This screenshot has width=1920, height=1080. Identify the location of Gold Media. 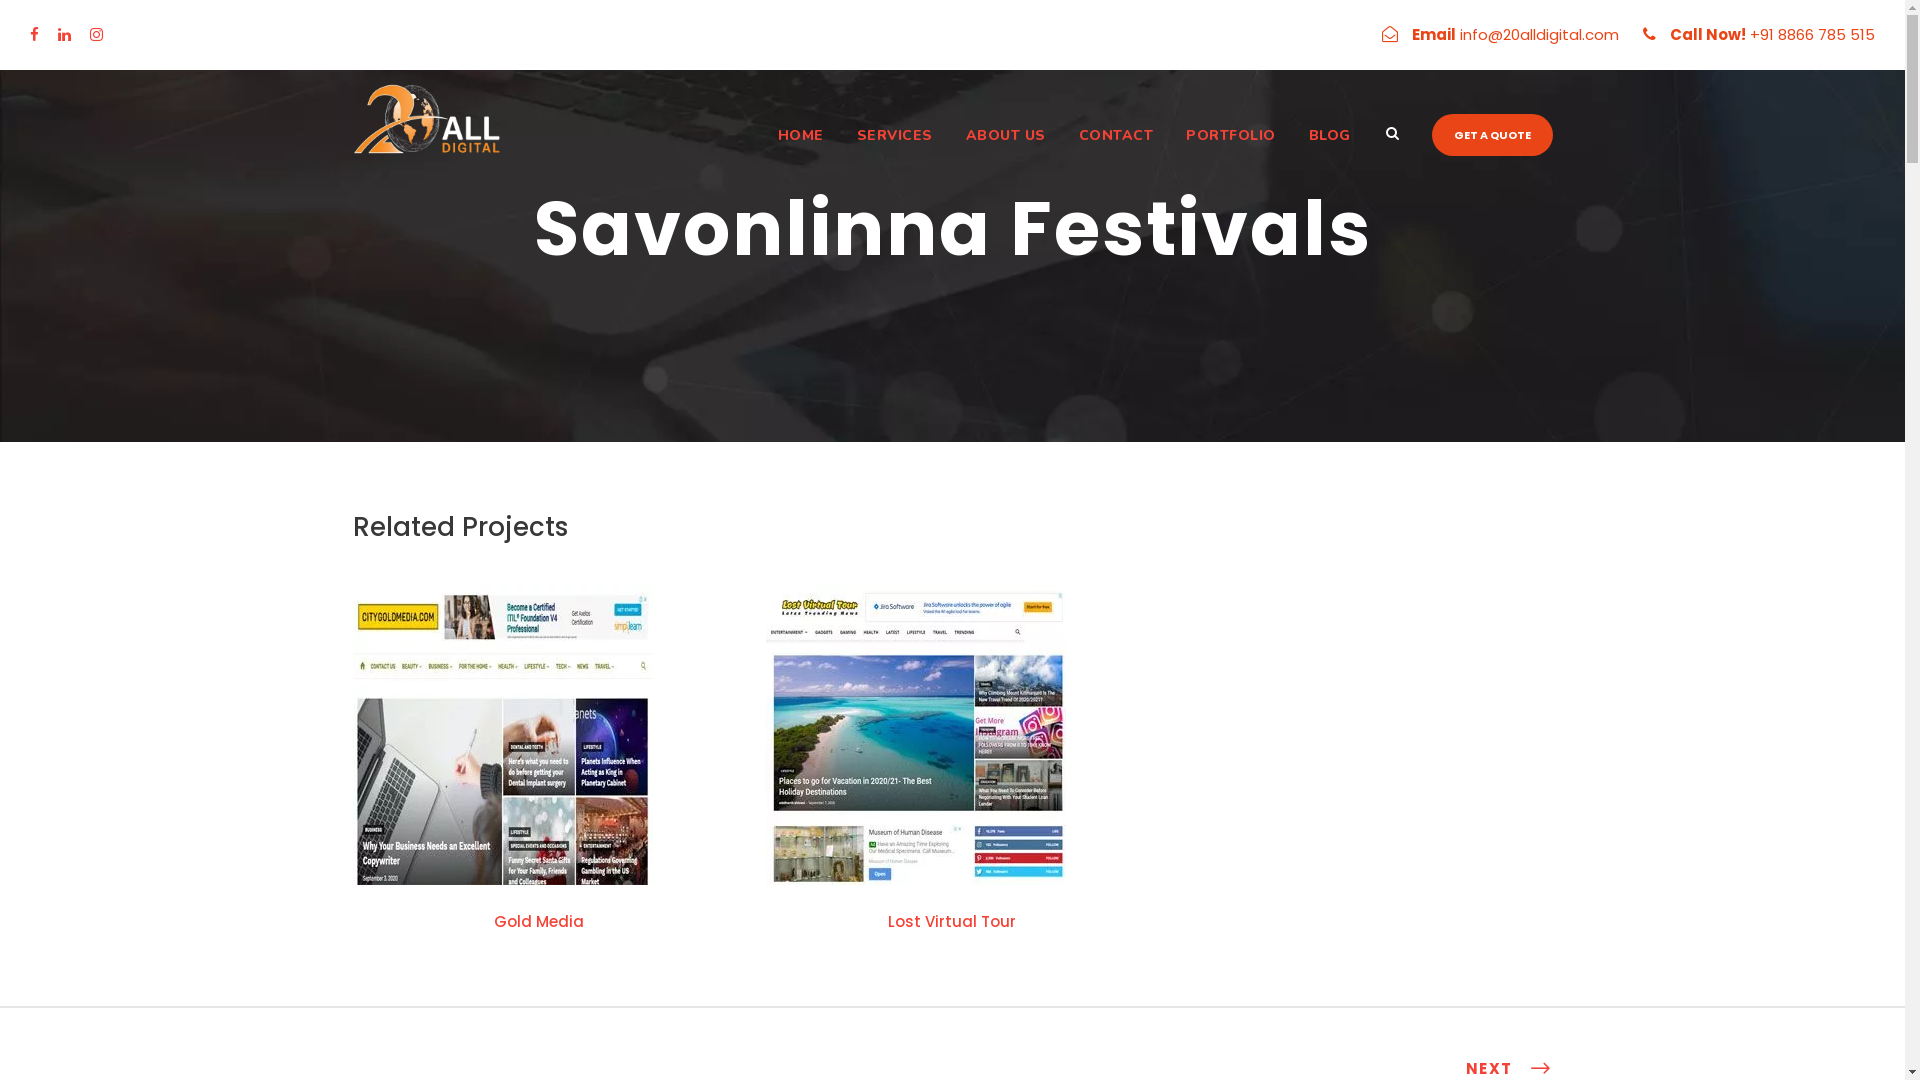
(538, 922).